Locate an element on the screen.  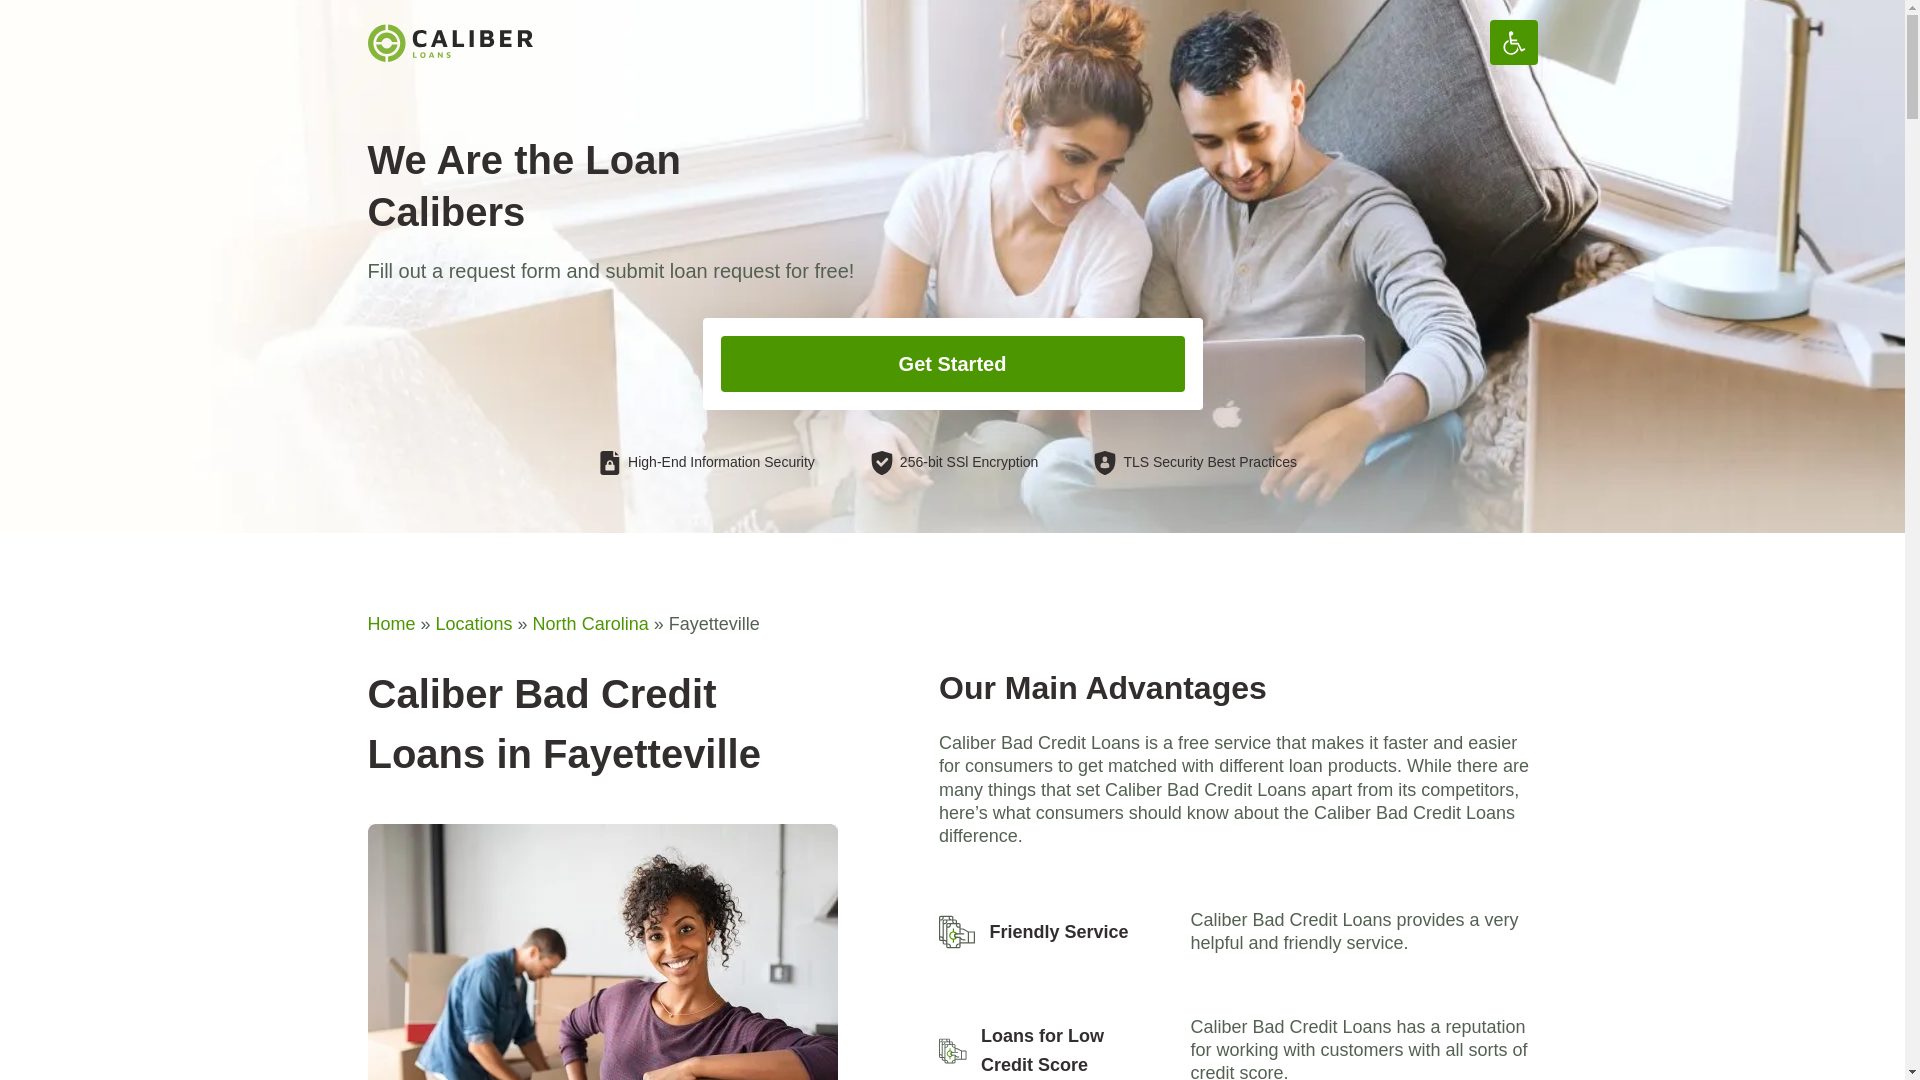
Get Started is located at coordinates (952, 364).